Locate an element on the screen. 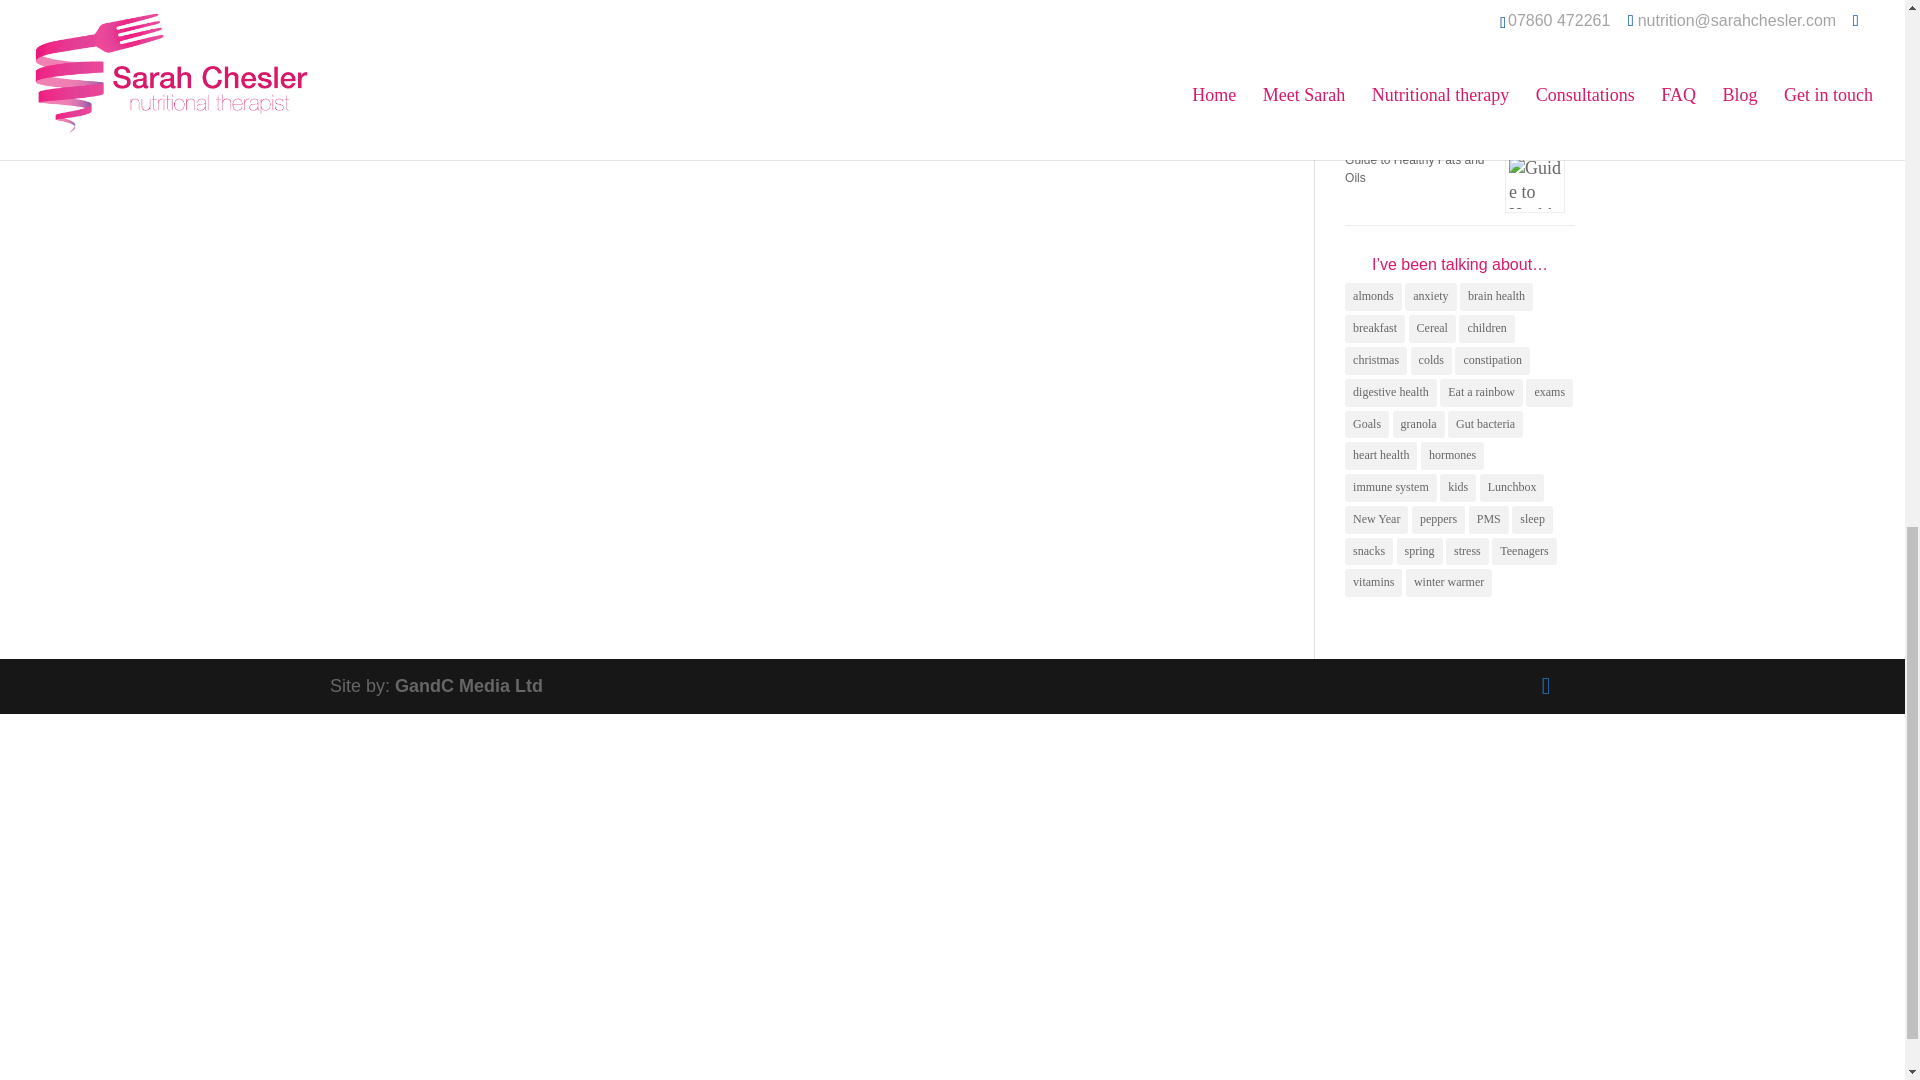  children is located at coordinates (1486, 329).